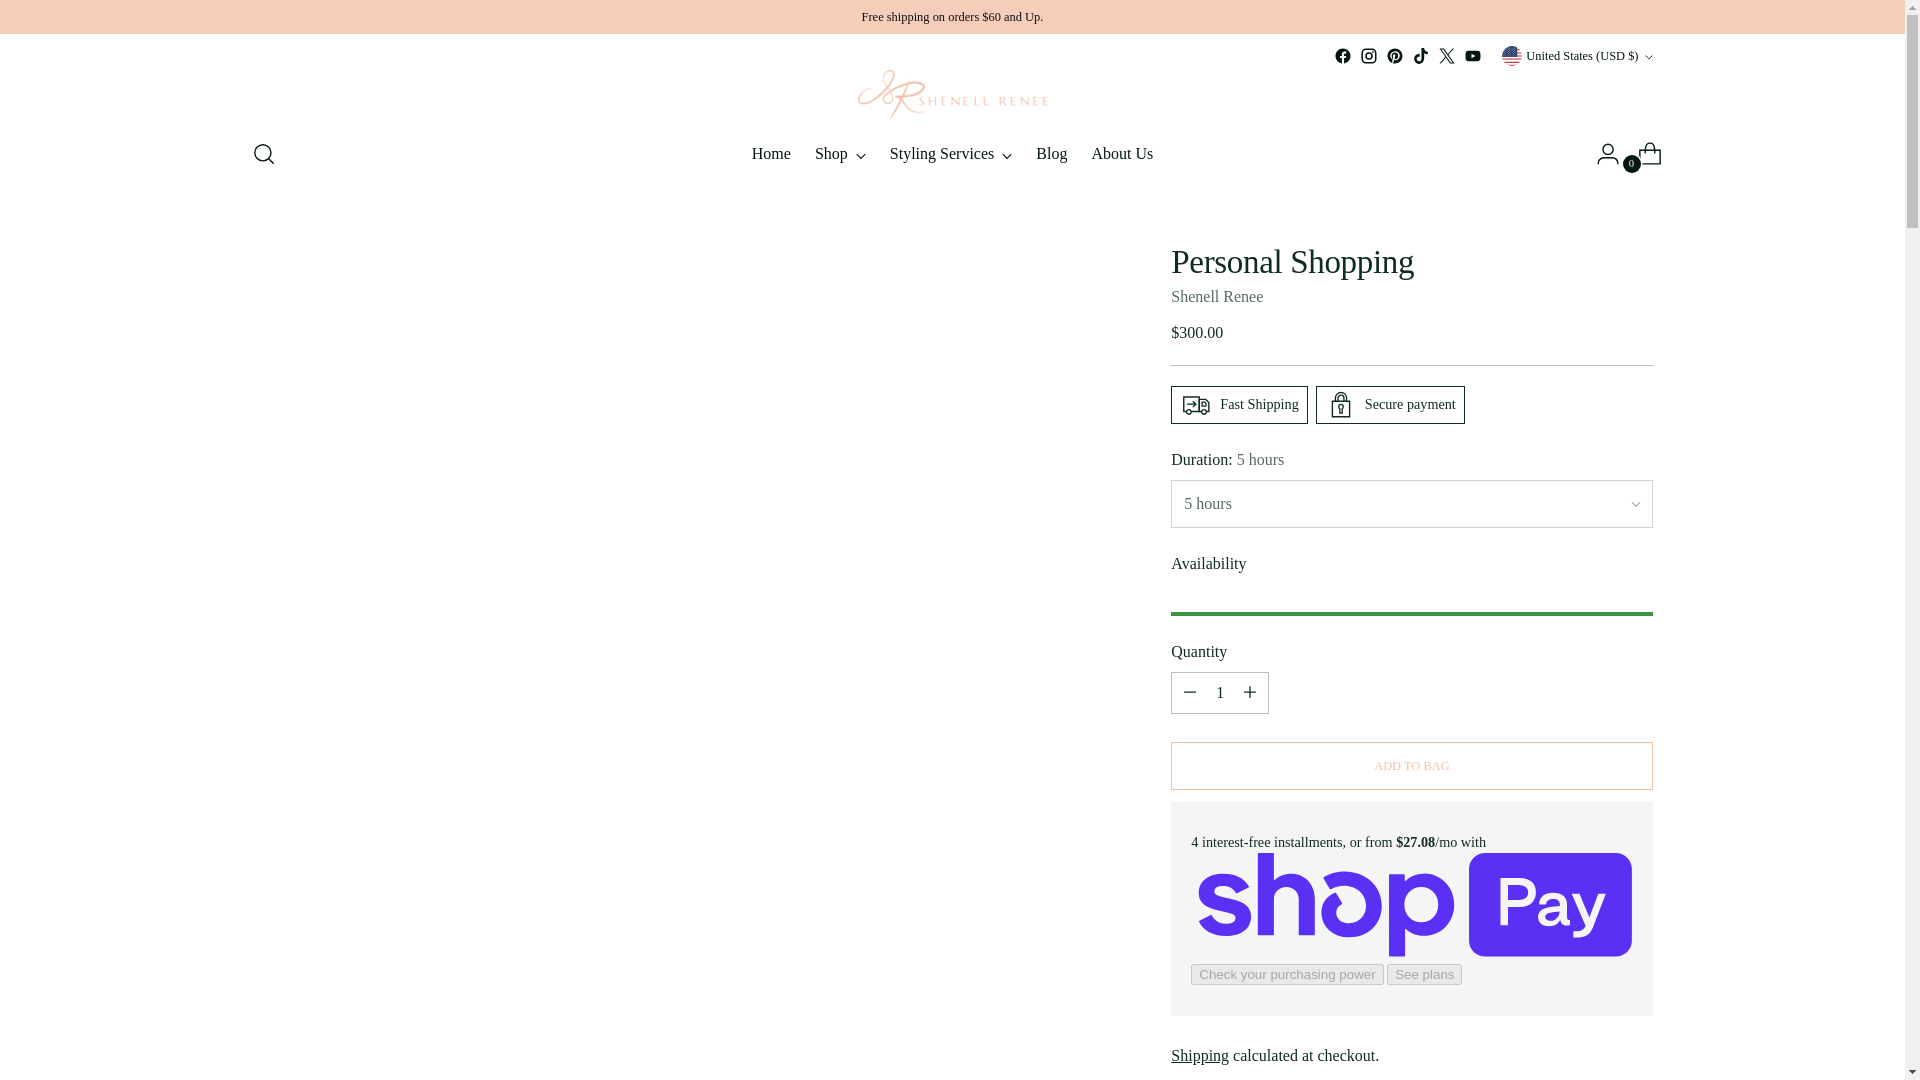 This screenshot has height=1080, width=1920. Describe the element at coordinates (1342, 56) in the screenshot. I see `Shenell Renee on Facebook` at that location.